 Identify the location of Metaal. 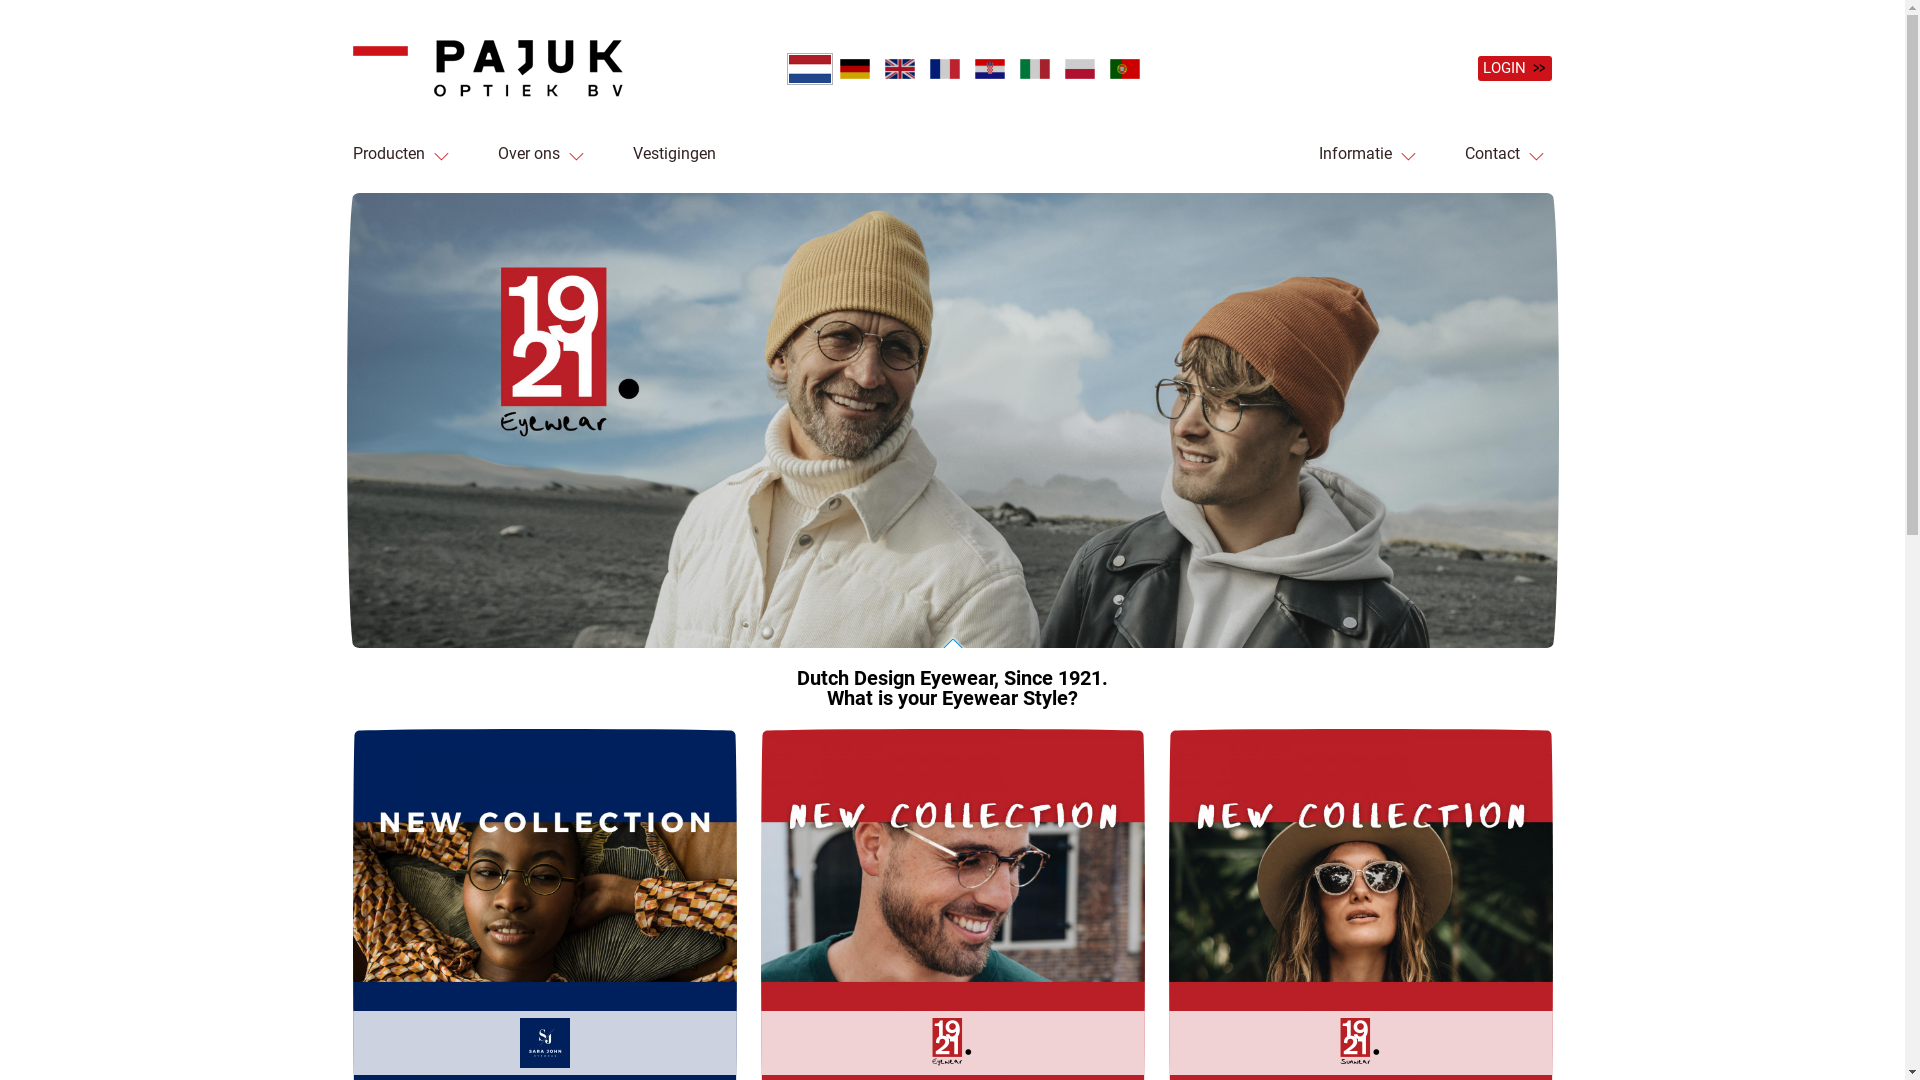
(426, 203).